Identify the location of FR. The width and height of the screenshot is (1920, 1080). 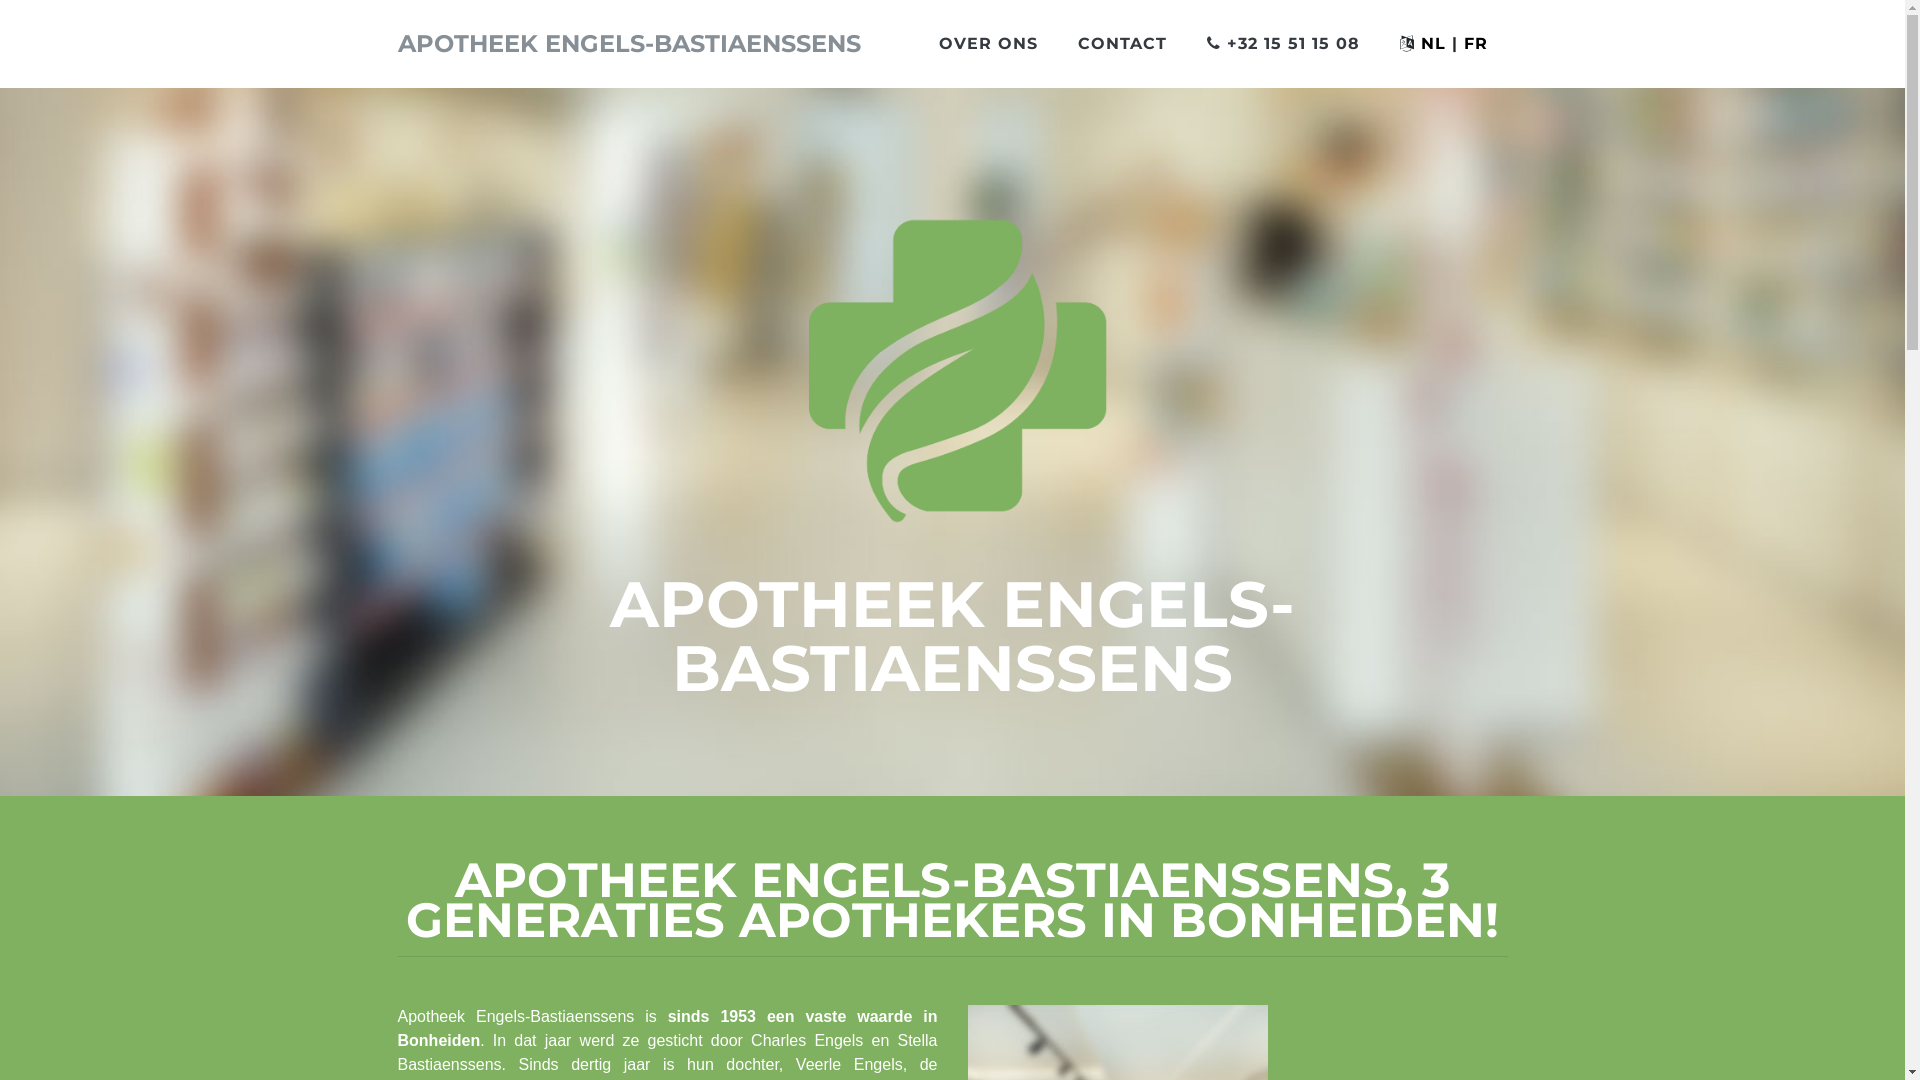
(1476, 44).